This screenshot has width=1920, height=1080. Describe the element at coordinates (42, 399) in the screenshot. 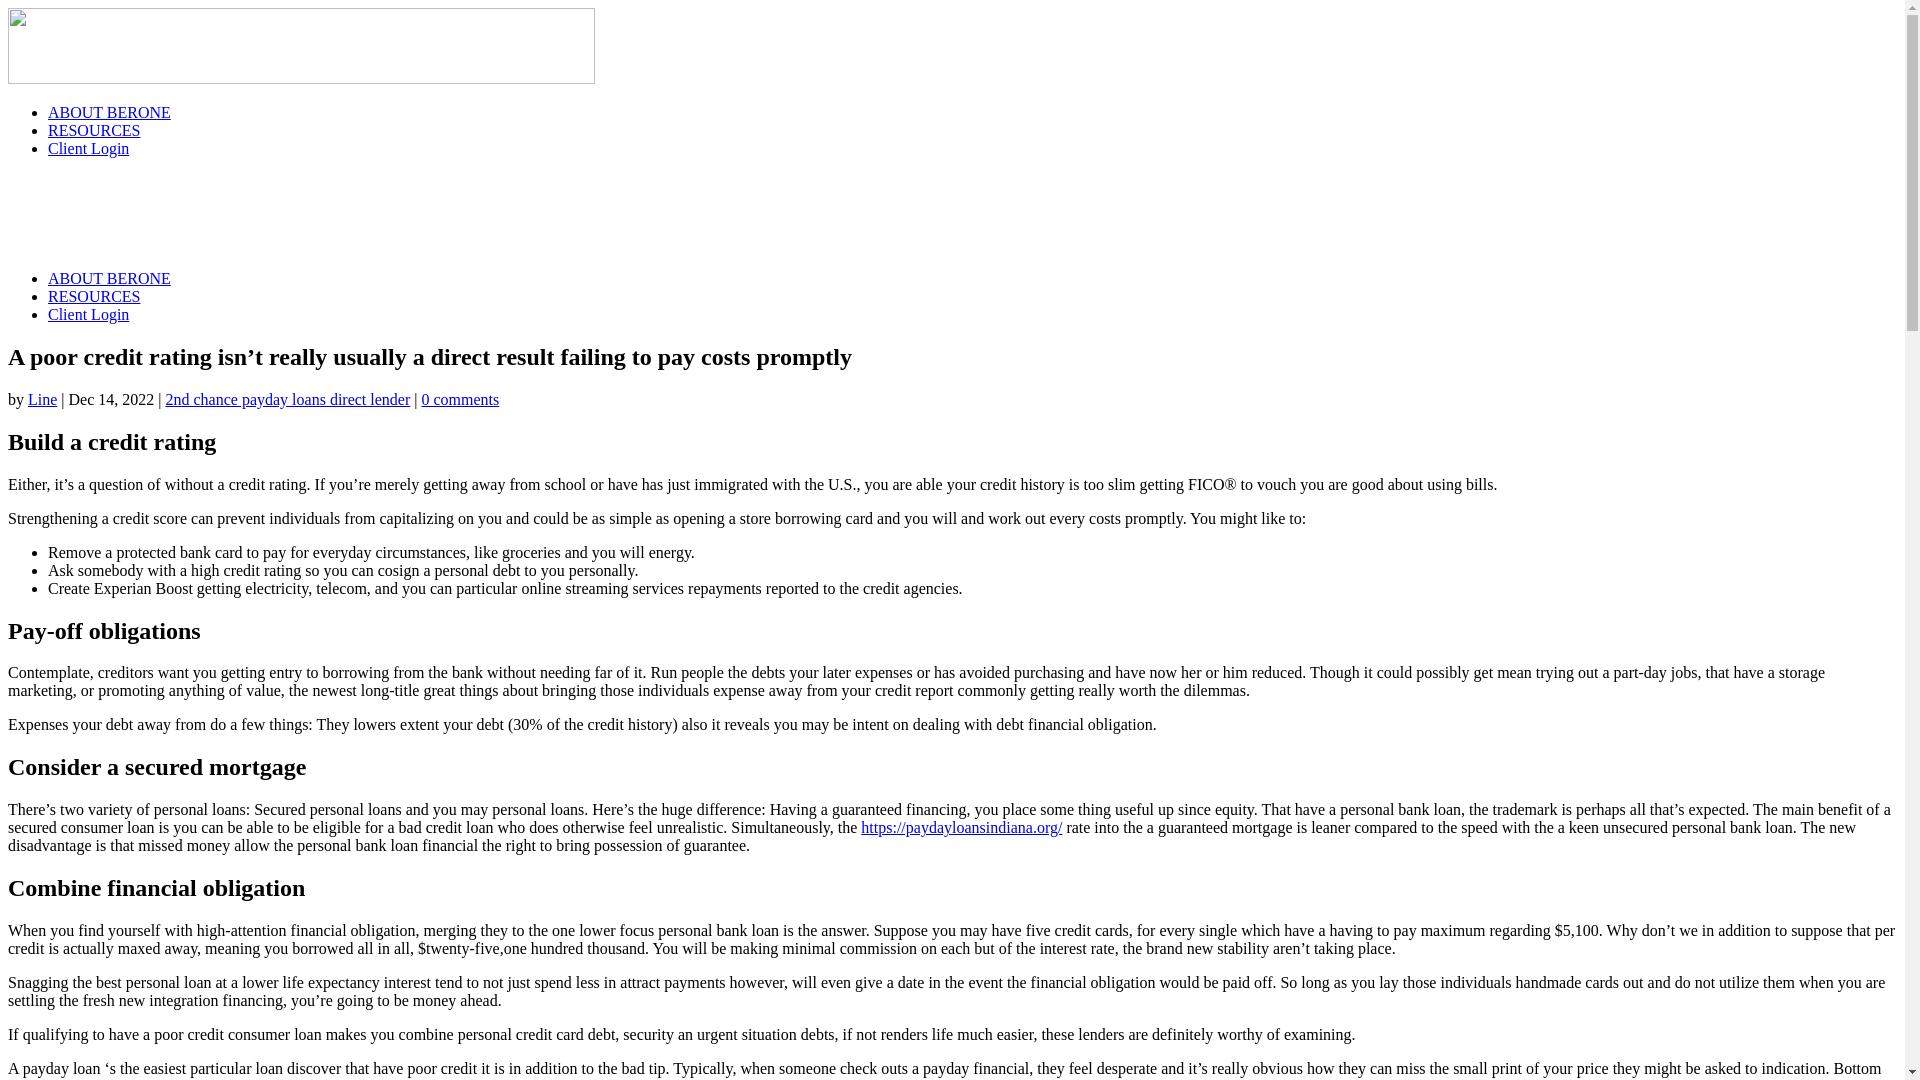

I see `Posts by Line` at that location.